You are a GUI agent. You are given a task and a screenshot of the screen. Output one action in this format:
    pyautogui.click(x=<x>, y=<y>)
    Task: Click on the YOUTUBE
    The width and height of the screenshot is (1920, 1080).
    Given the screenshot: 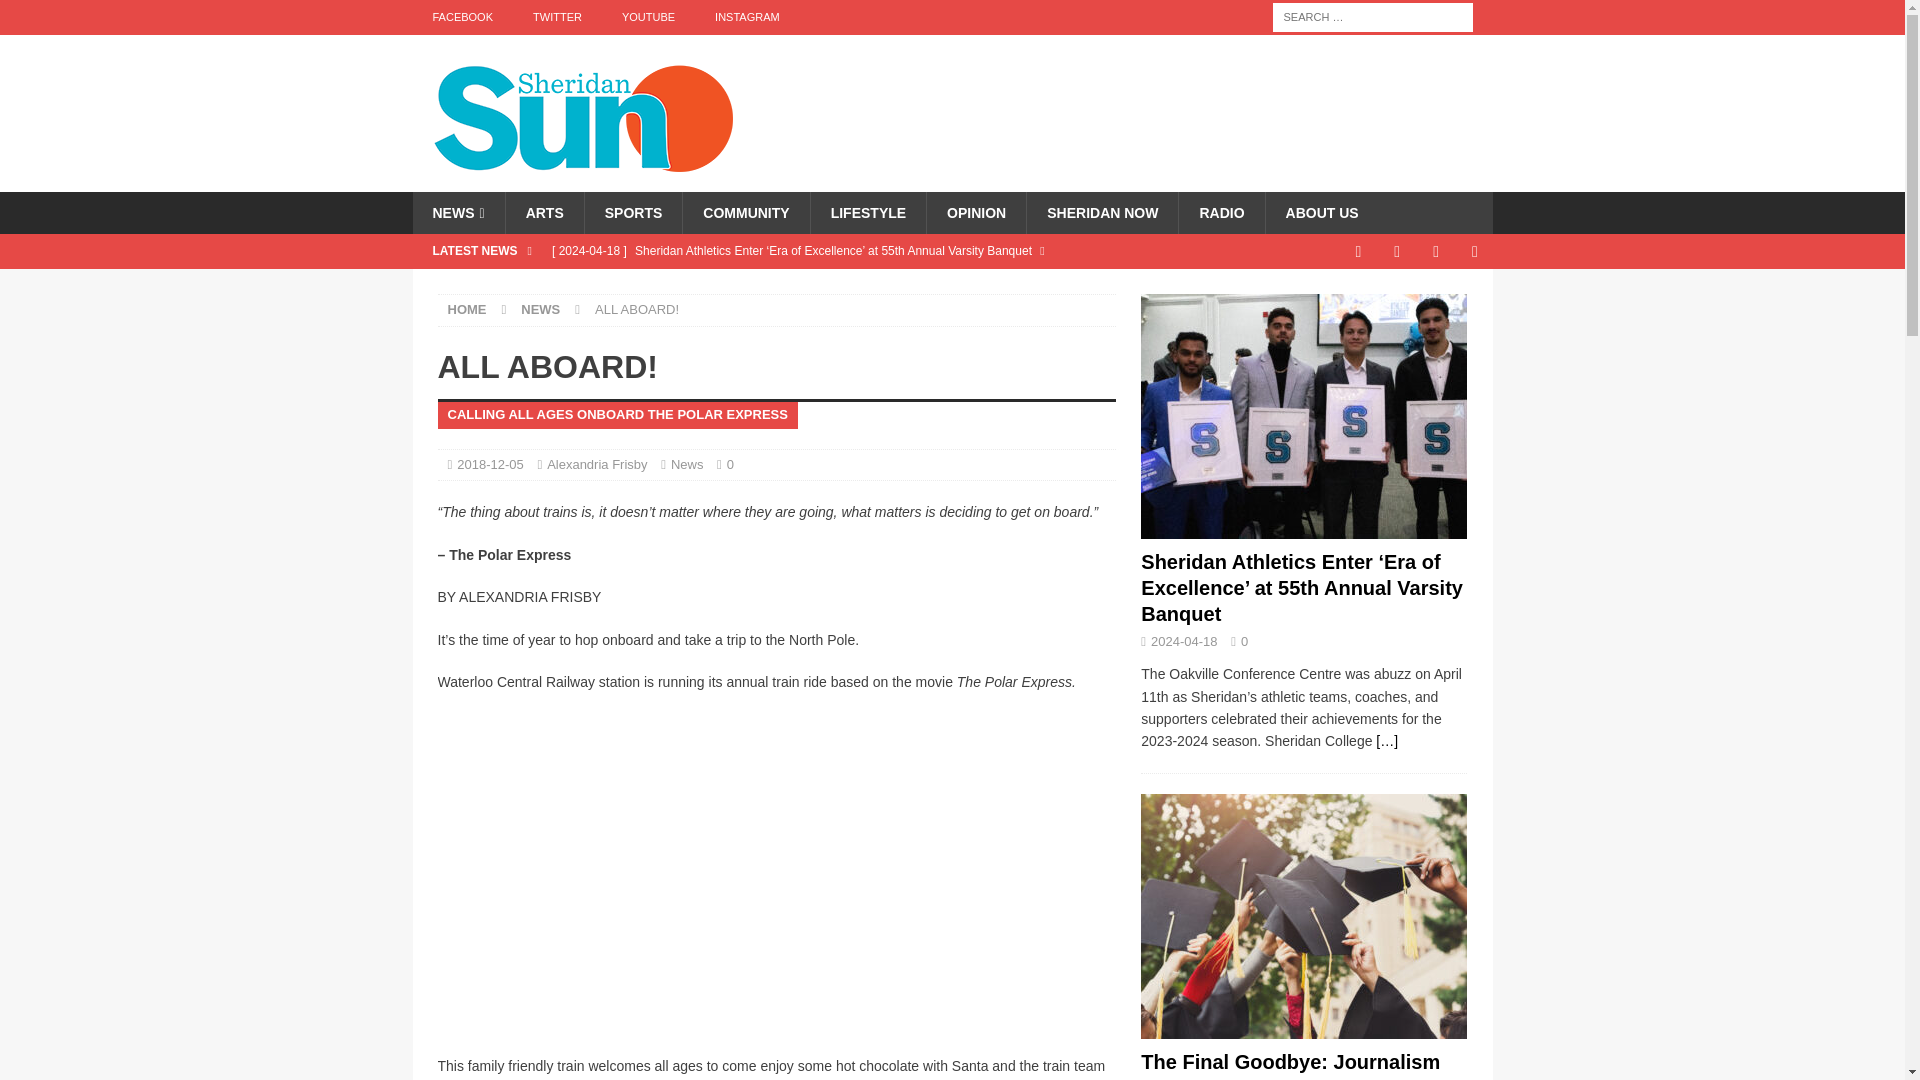 What is the action you would take?
    pyautogui.click(x=648, y=17)
    